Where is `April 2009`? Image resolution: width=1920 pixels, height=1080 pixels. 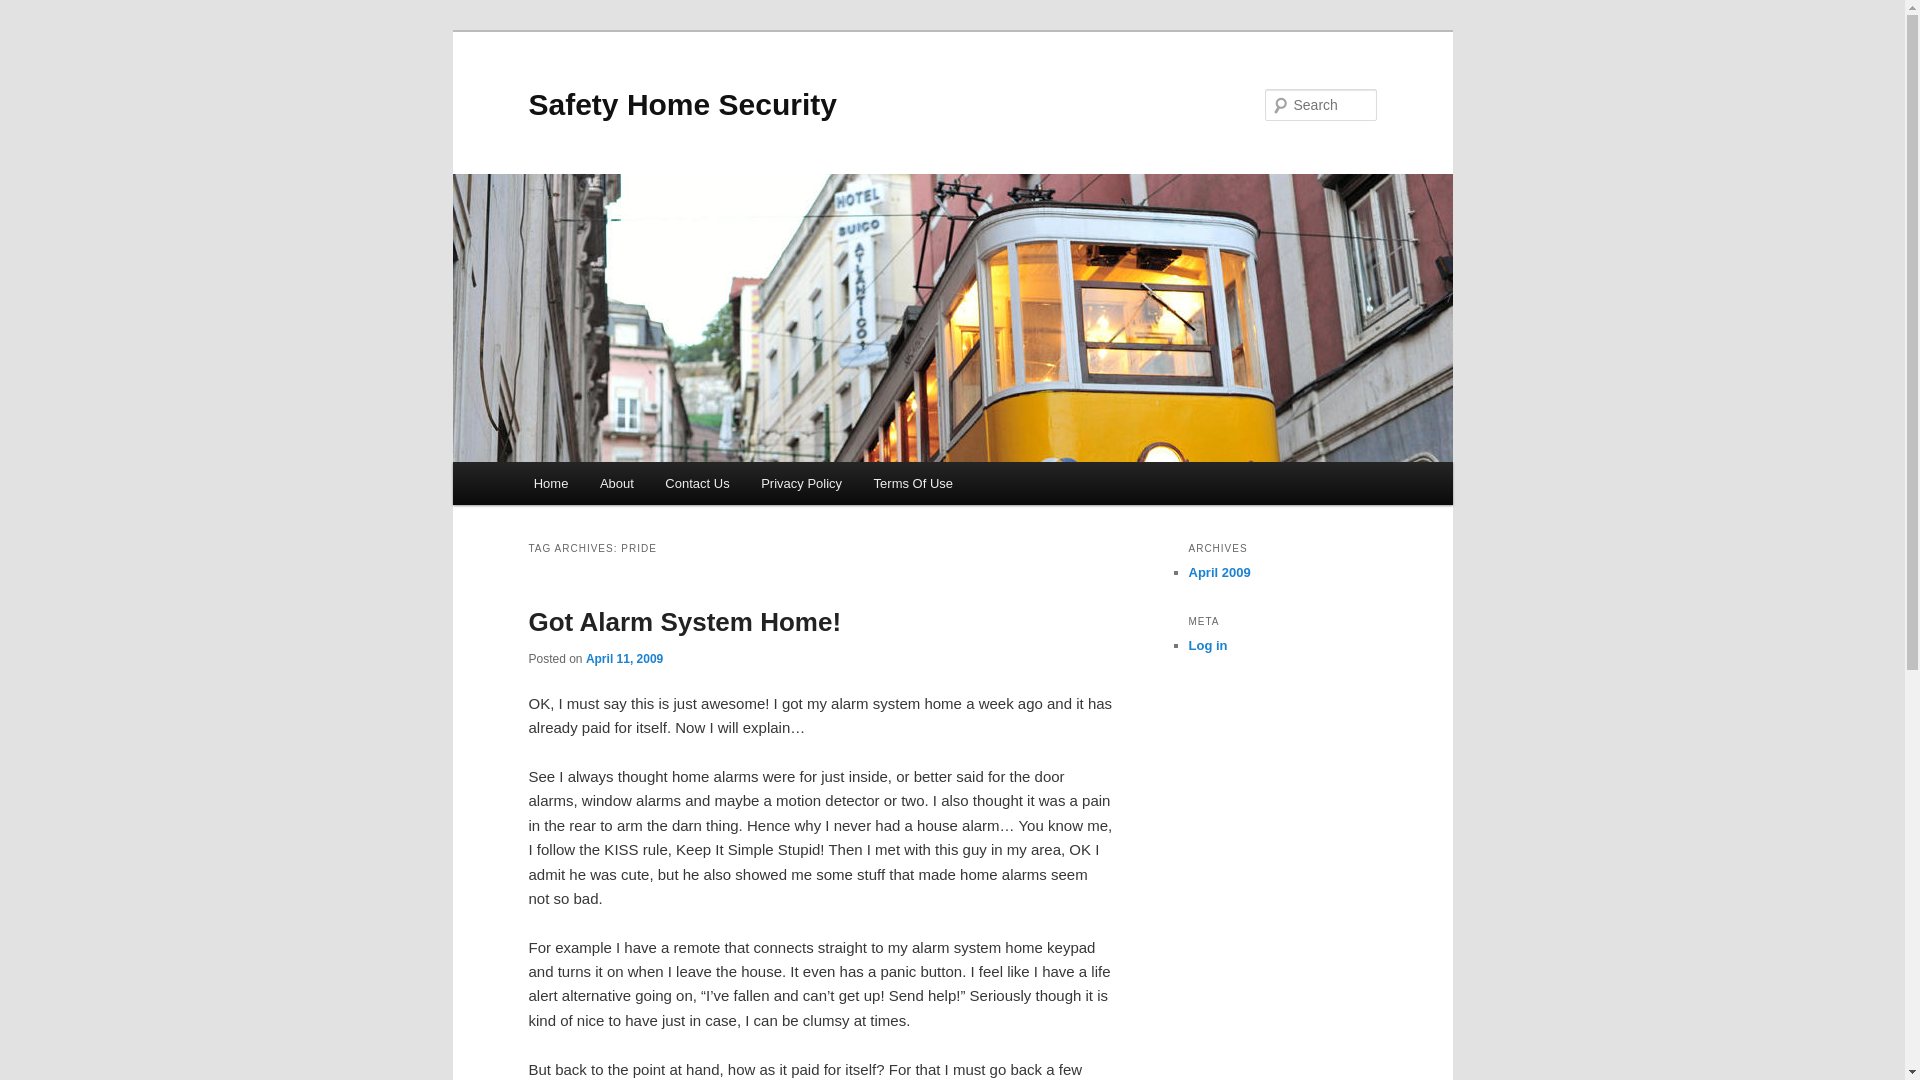 April 2009 is located at coordinates (1218, 572).